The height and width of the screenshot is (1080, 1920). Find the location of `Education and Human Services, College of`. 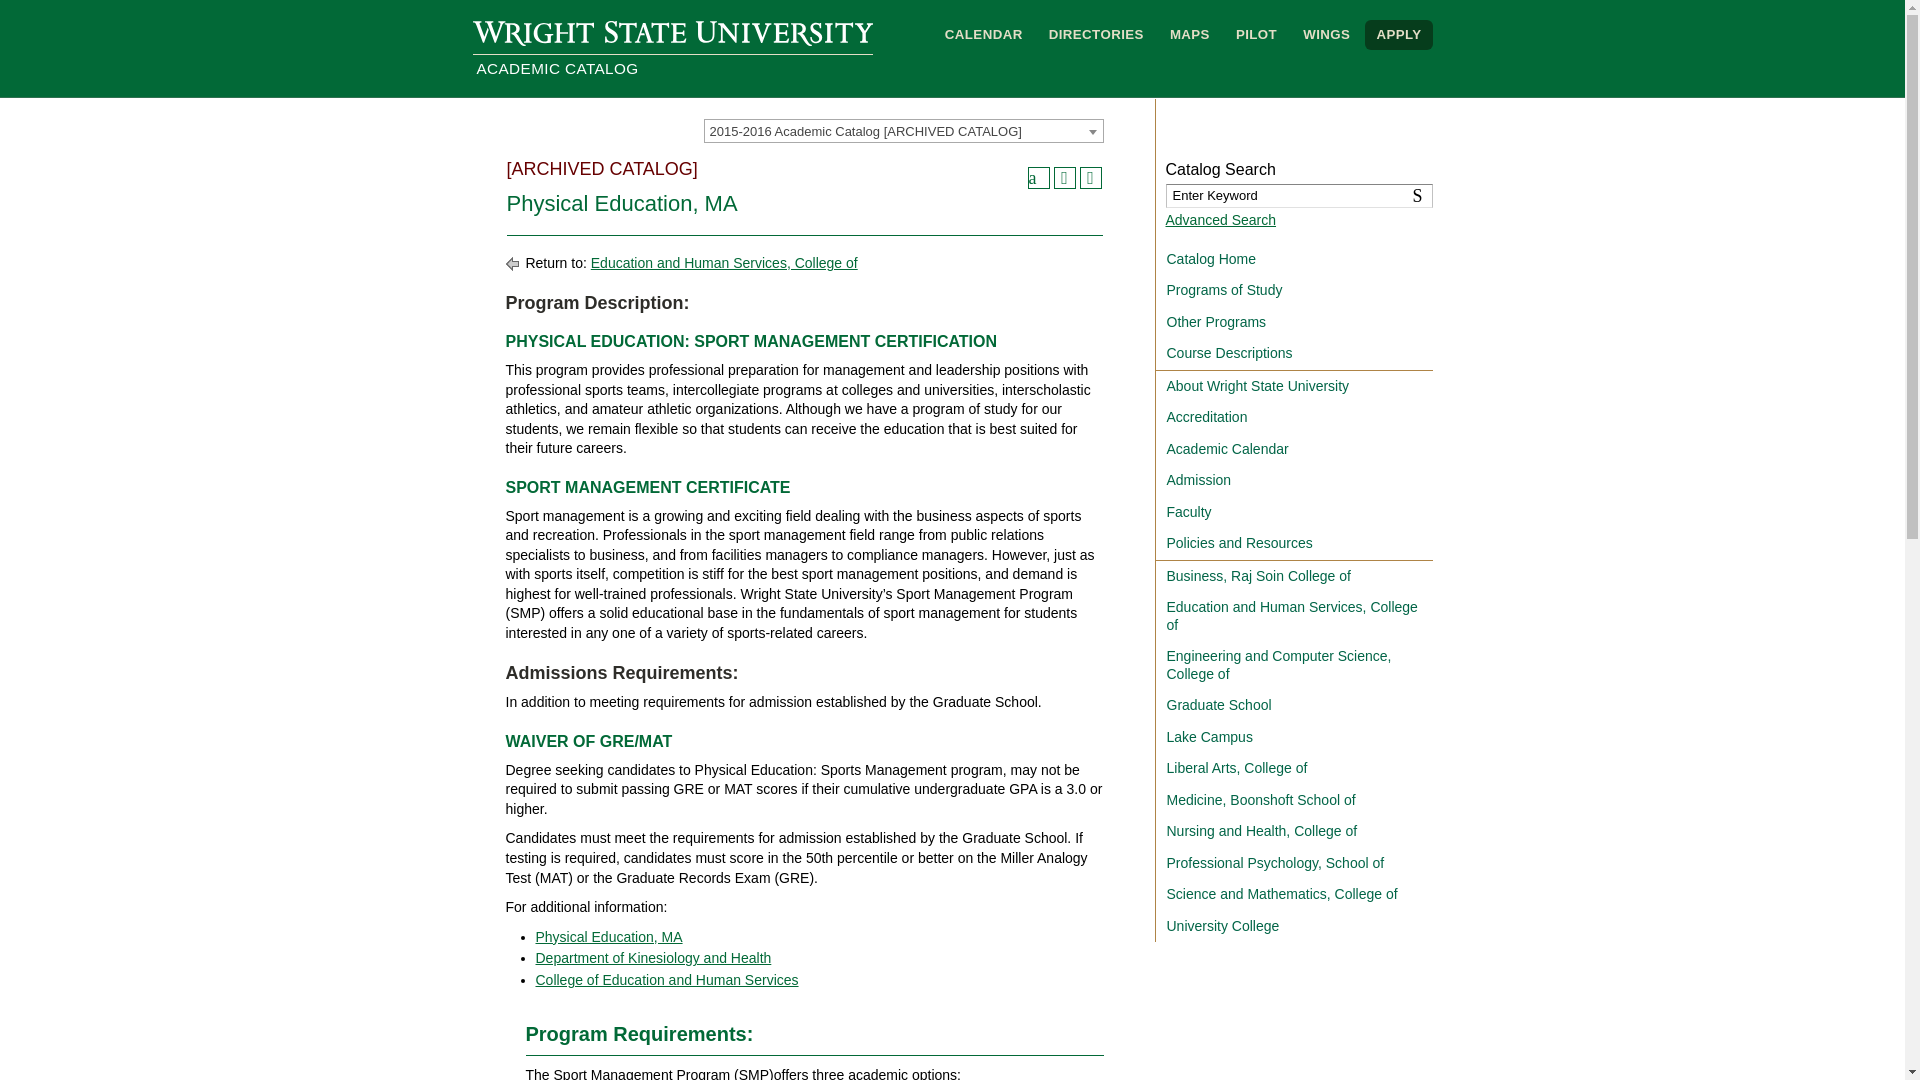

Education and Human Services, College of is located at coordinates (724, 262).